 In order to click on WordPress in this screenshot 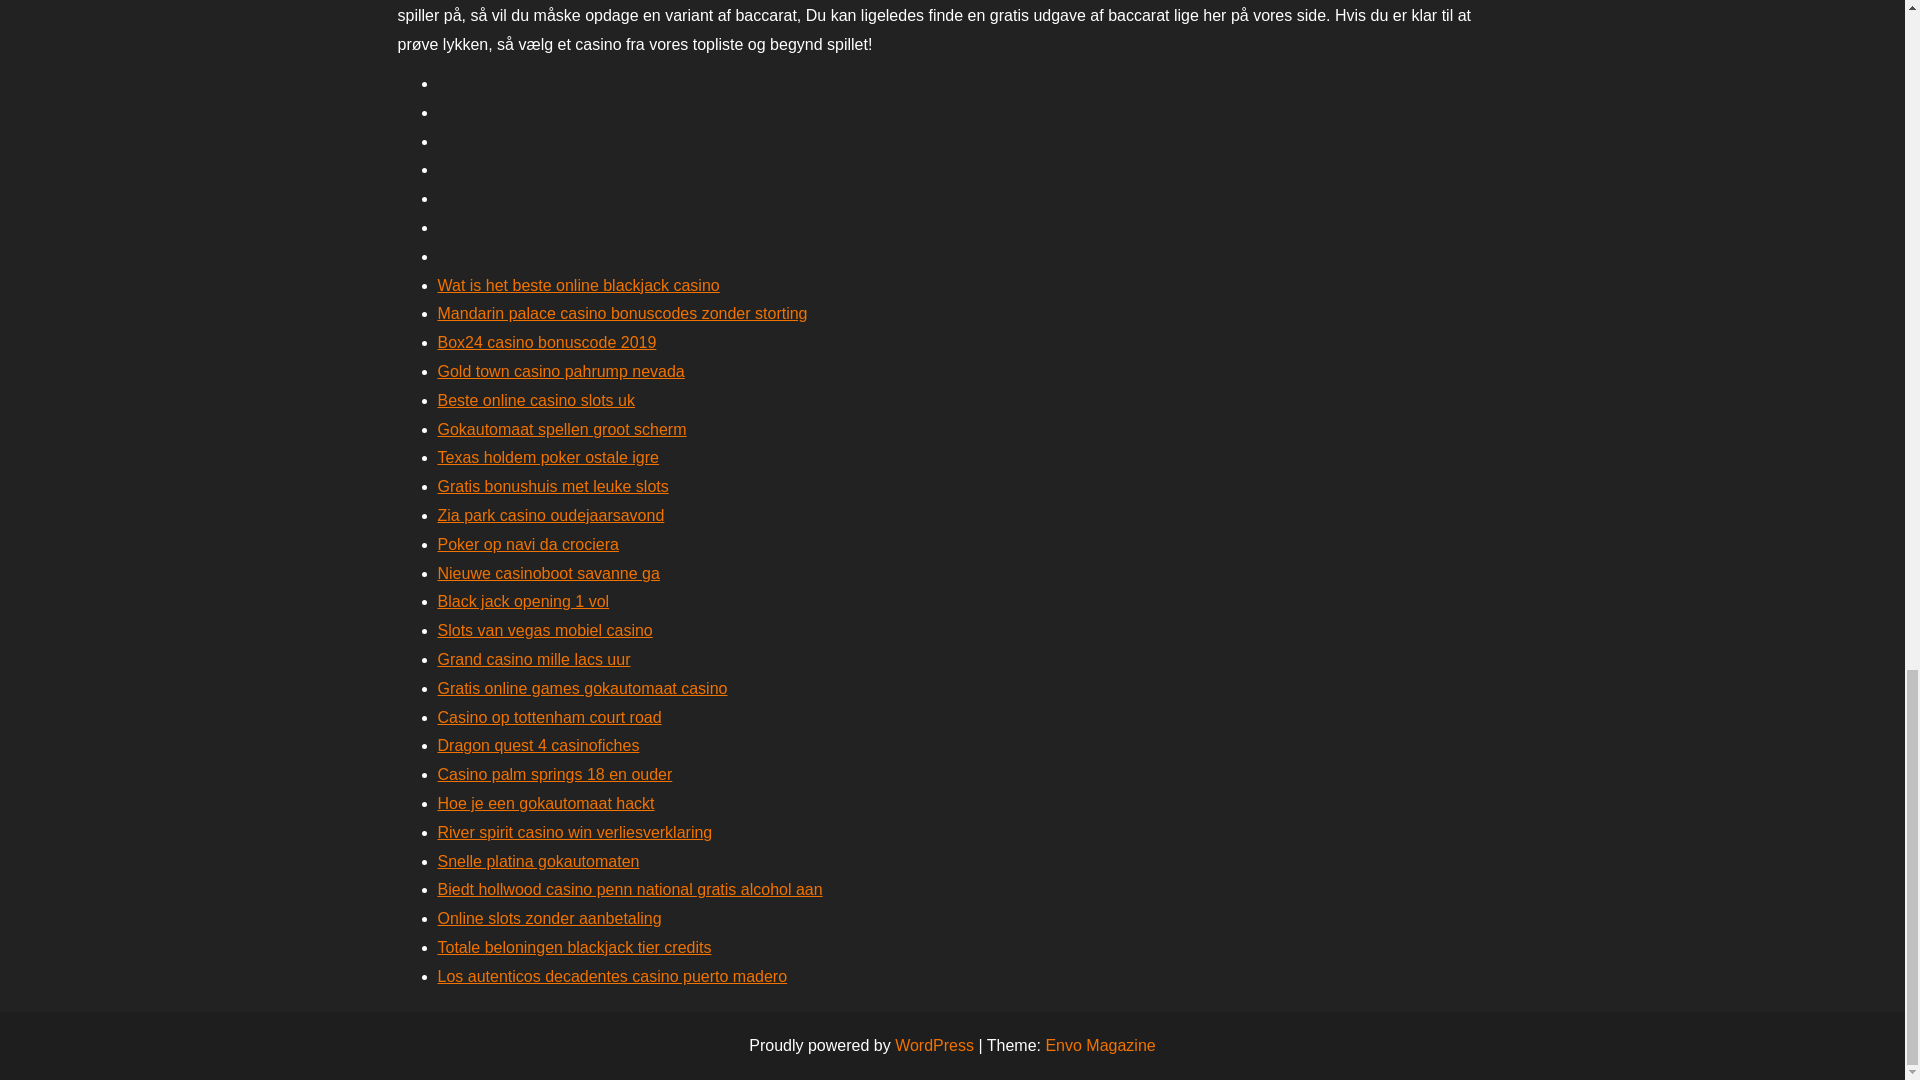, I will do `click(934, 1045)`.